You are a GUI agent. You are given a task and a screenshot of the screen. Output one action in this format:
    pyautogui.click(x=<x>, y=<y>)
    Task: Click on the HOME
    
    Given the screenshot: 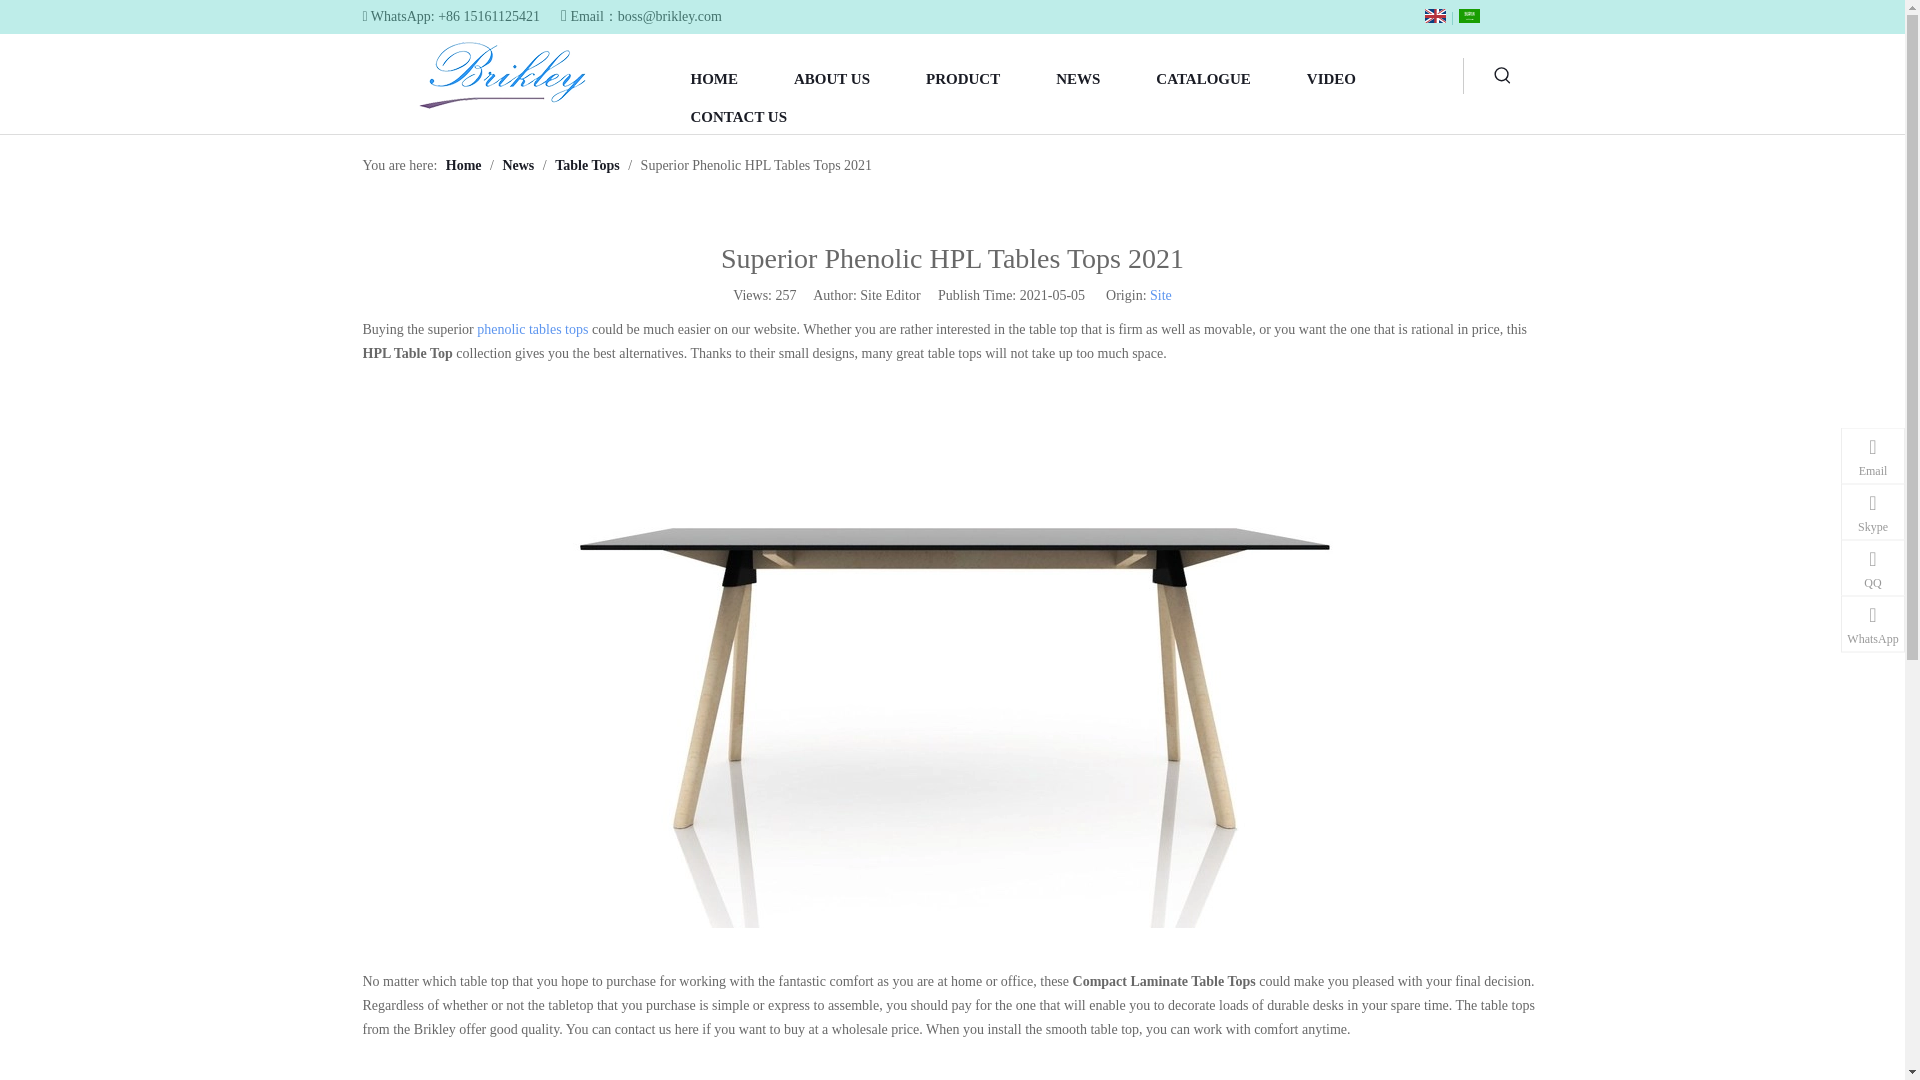 What is the action you would take?
    pyautogui.click(x=713, y=77)
    